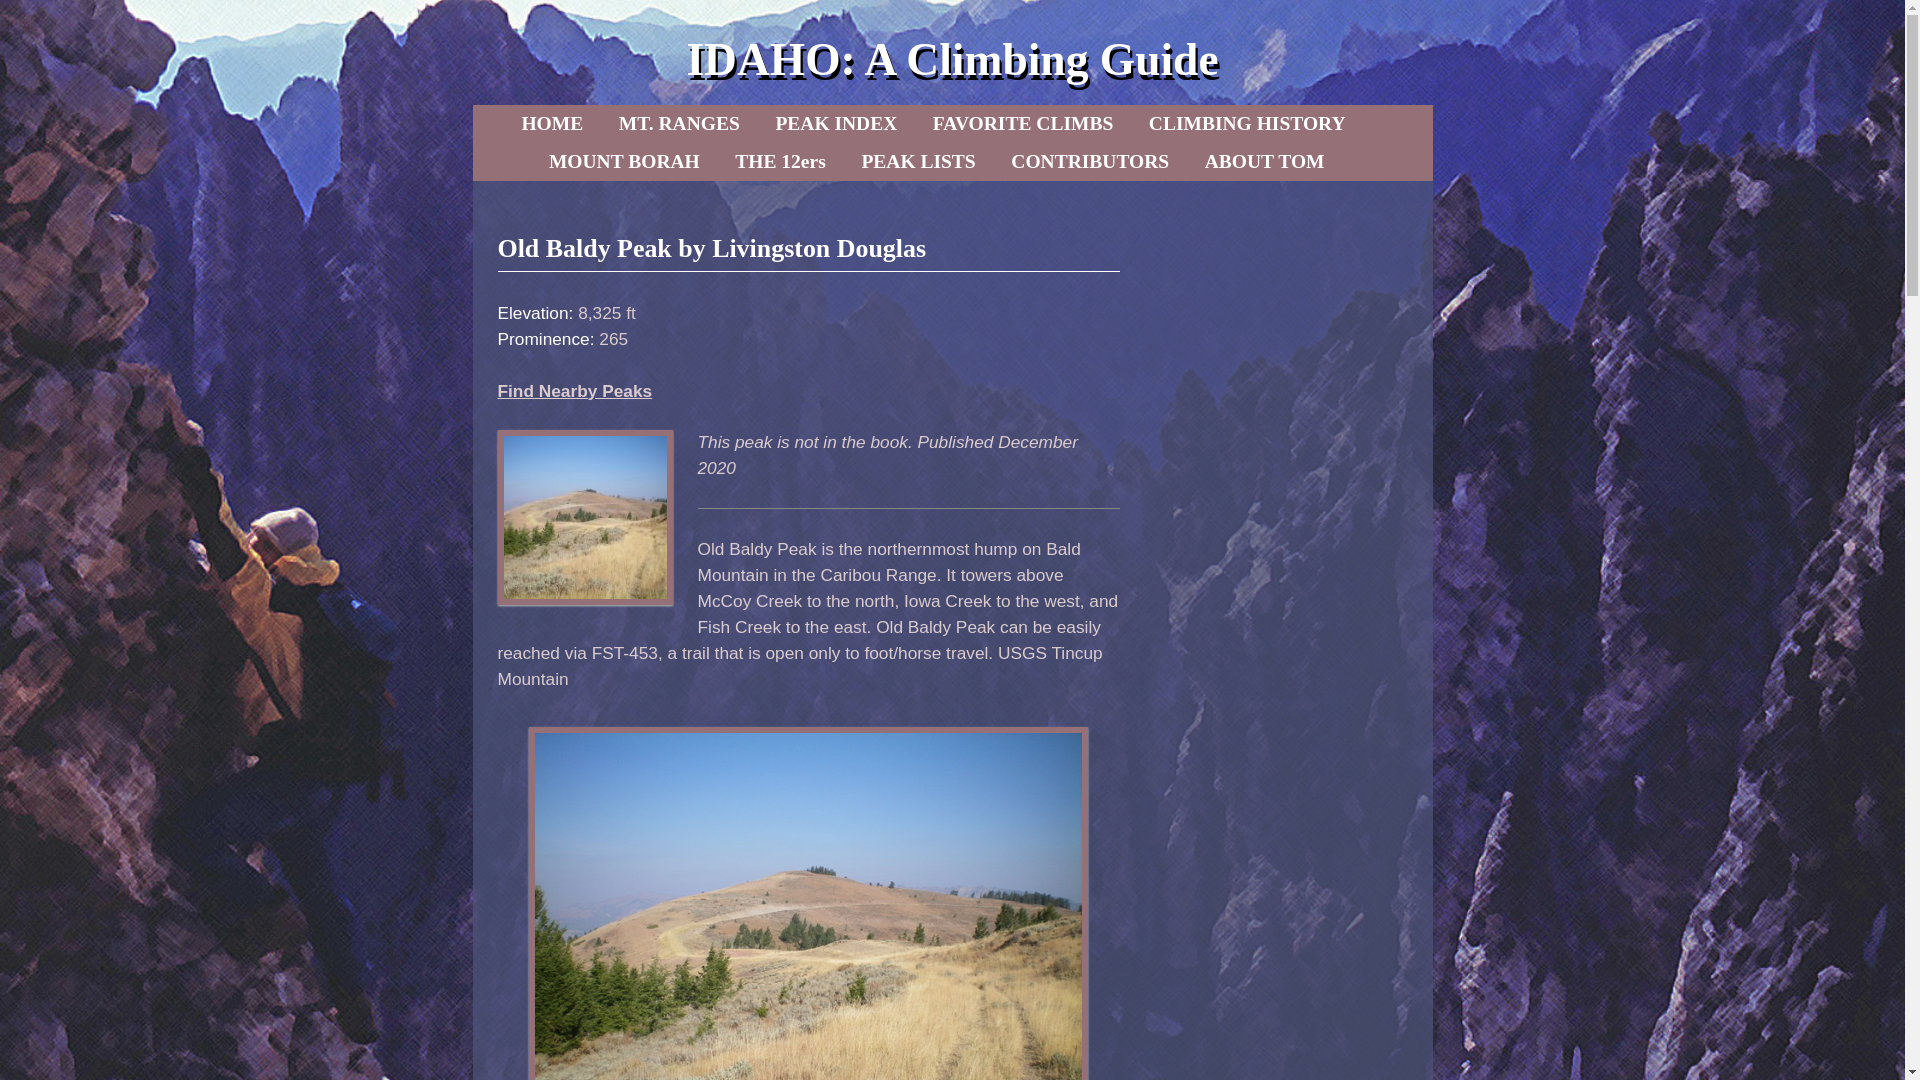 The height and width of the screenshot is (1080, 1920). I want to click on Skip to secondary content, so click(611, 123).